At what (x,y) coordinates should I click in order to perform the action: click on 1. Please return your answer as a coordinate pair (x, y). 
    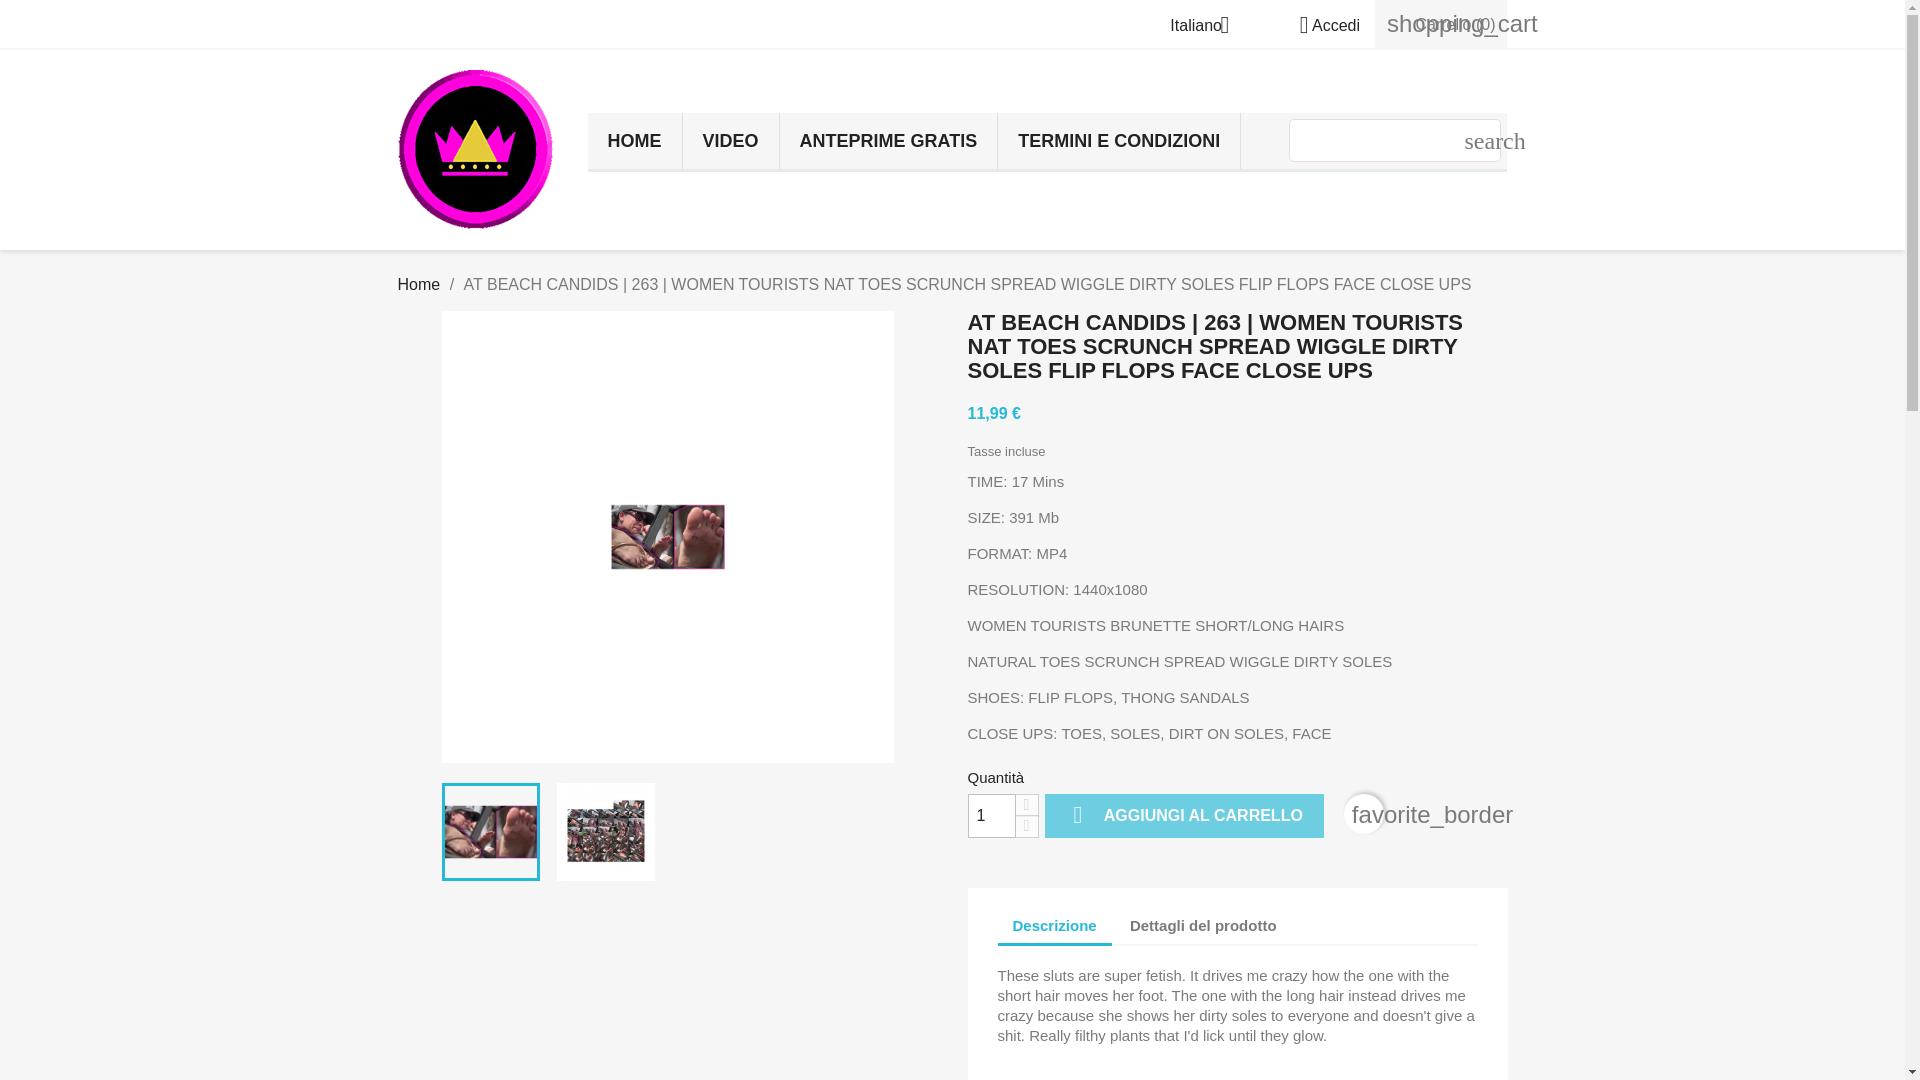
    Looking at the image, I should click on (991, 816).